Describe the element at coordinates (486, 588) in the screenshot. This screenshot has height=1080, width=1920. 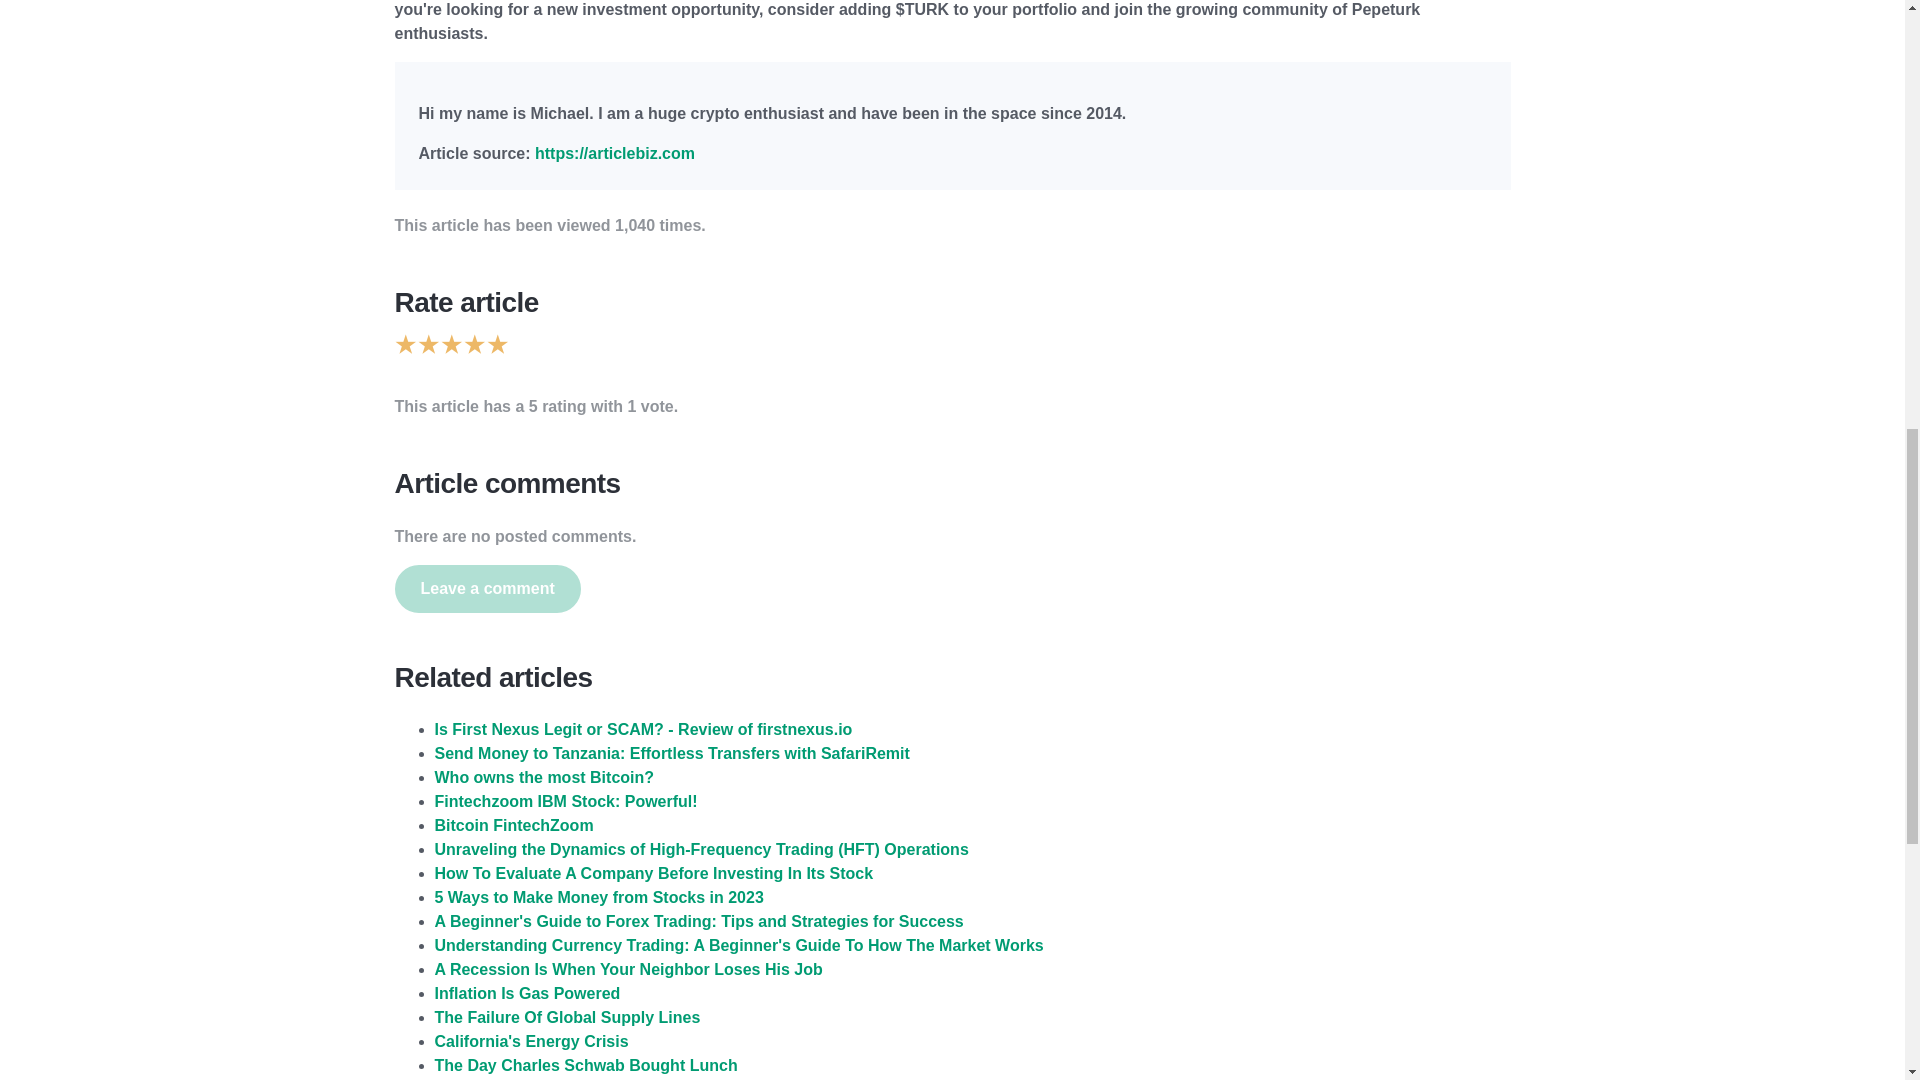
I see `Leave a comment` at that location.